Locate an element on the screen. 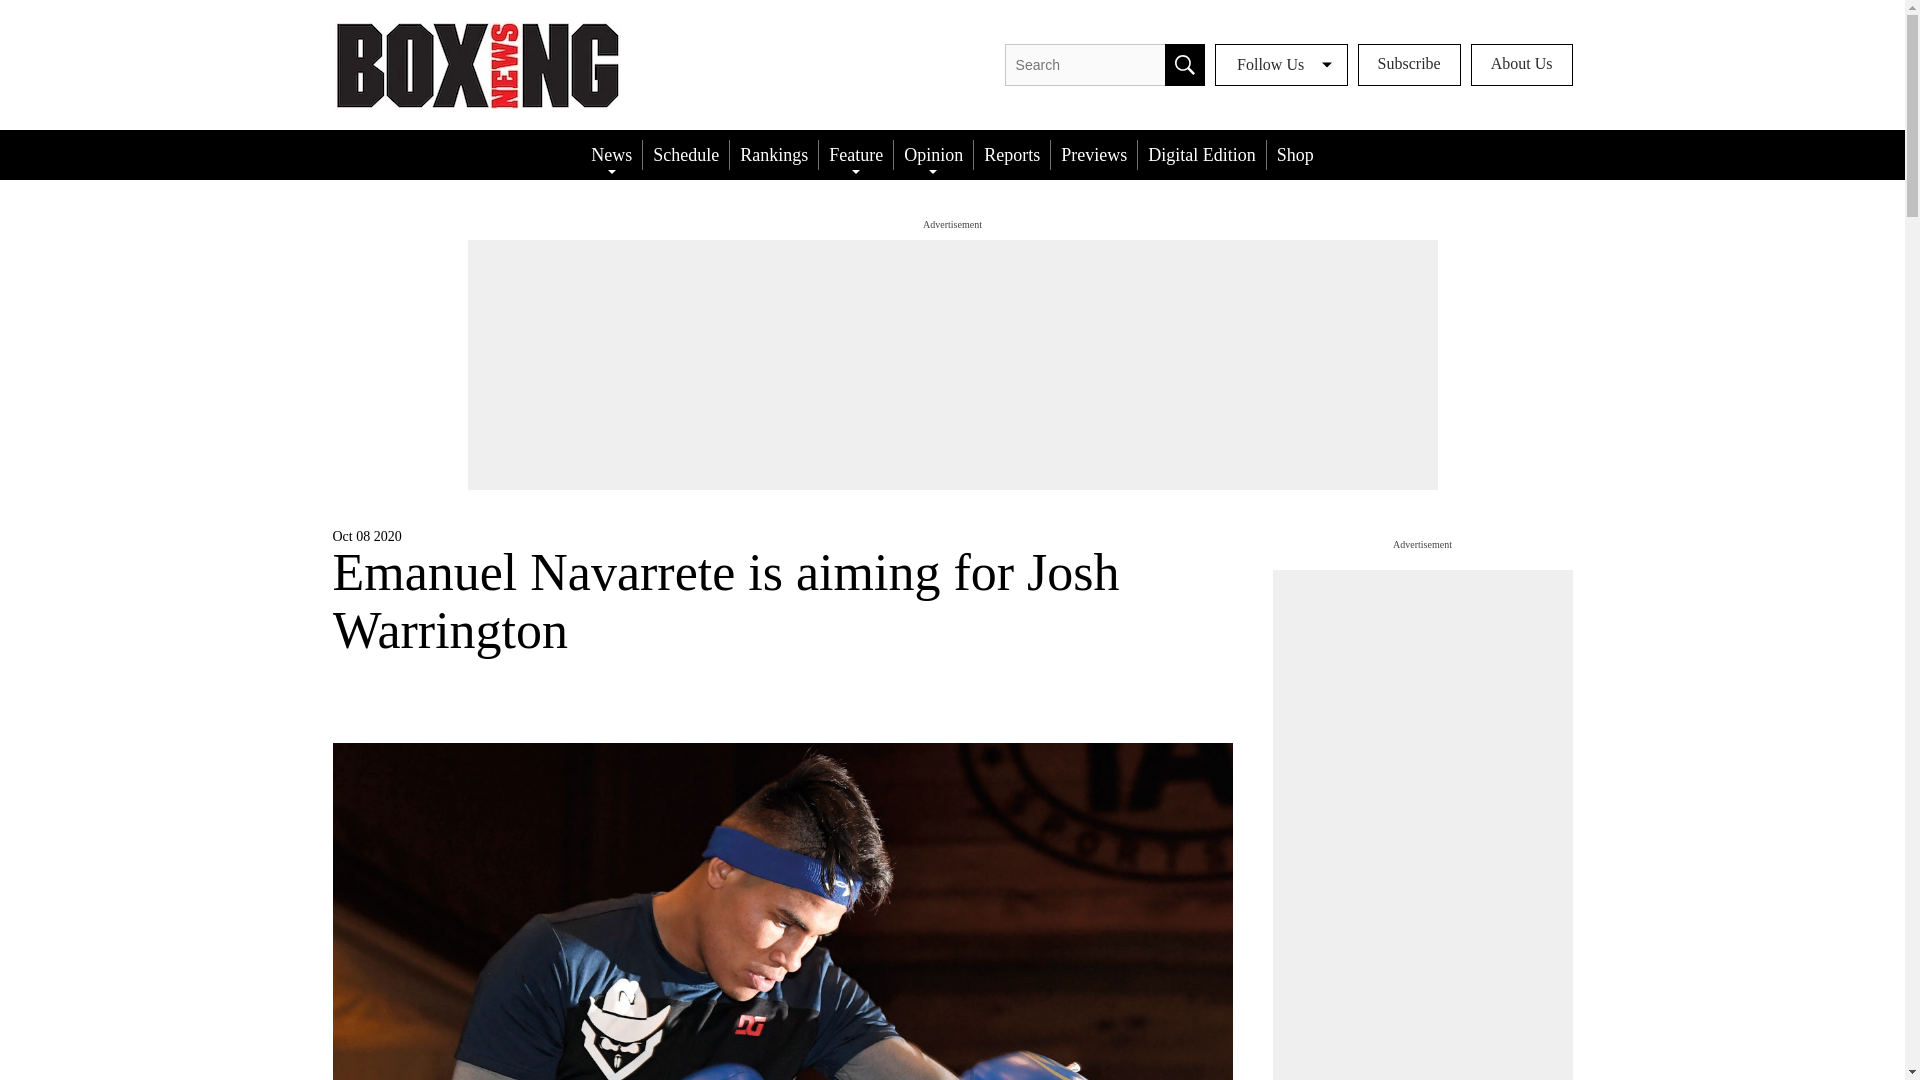  Opinion is located at coordinates (934, 154).